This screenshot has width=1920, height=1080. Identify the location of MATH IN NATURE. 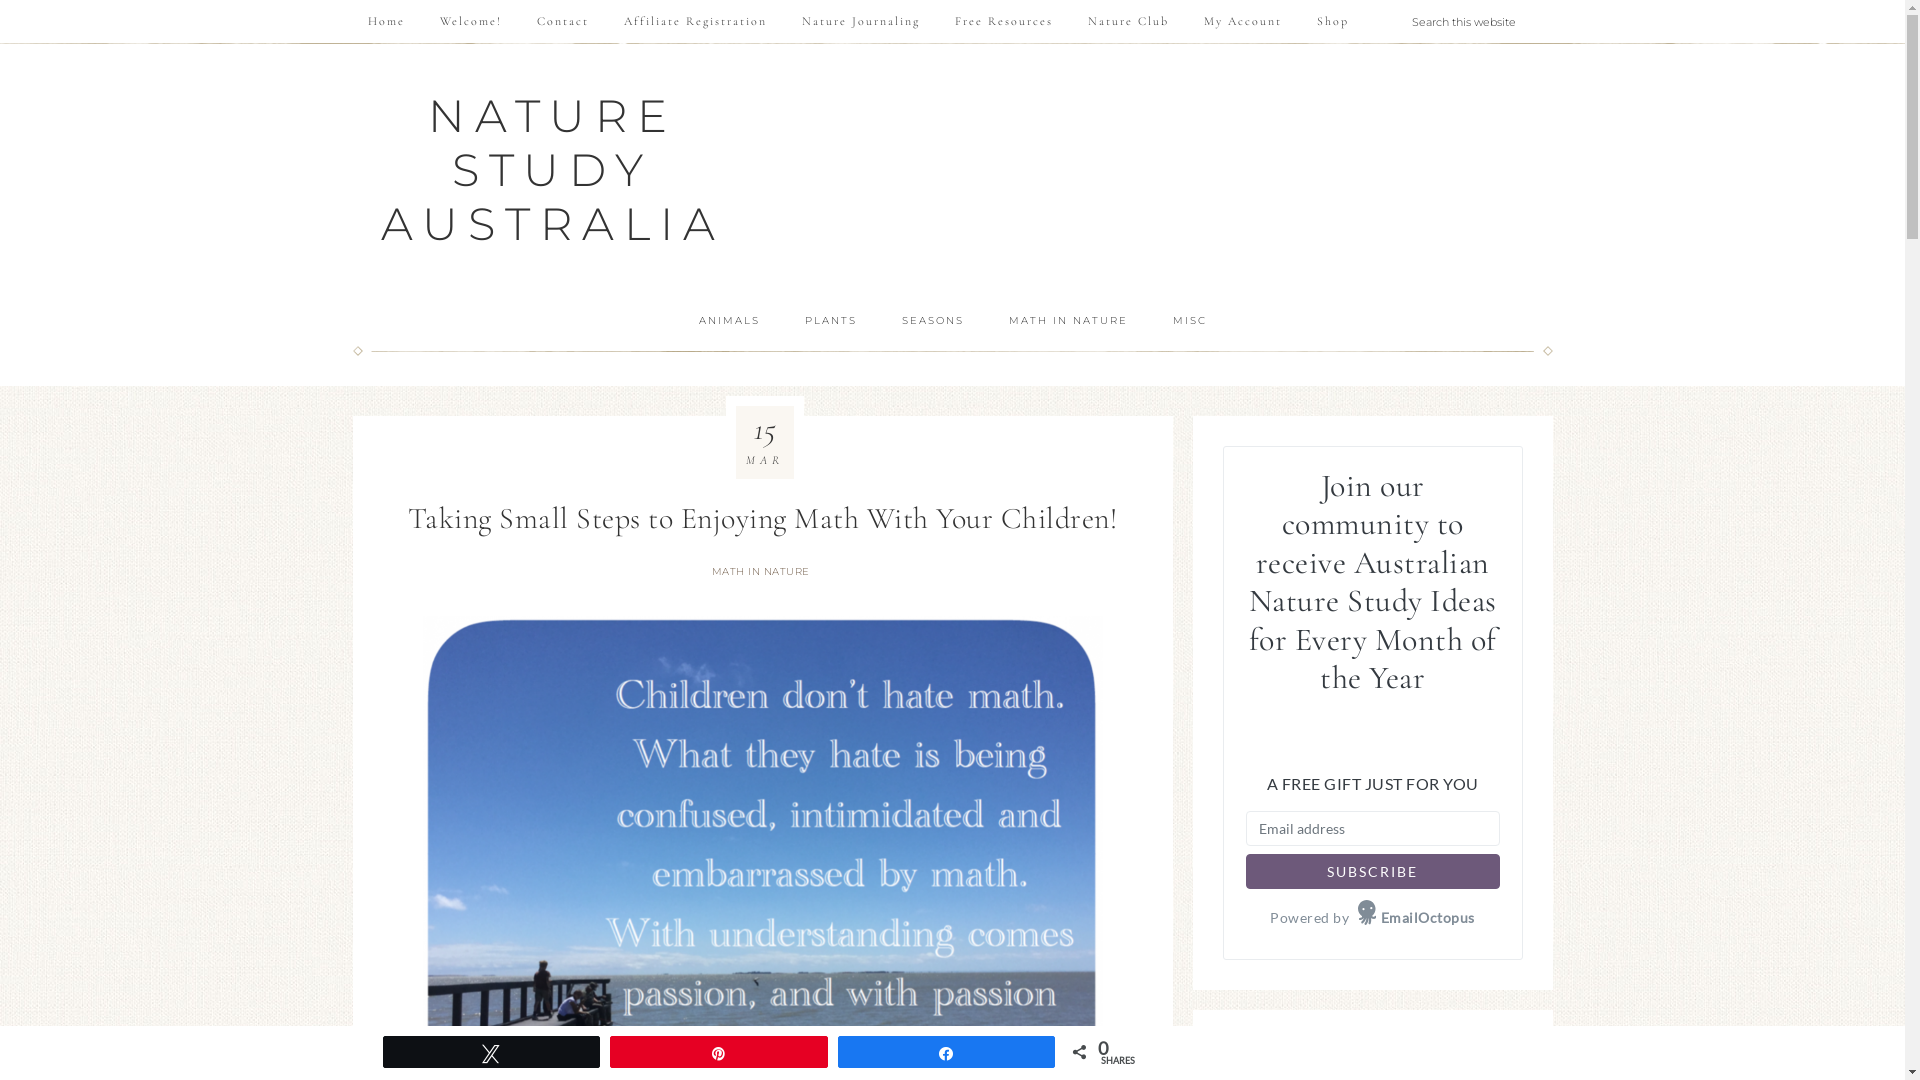
(1067, 321).